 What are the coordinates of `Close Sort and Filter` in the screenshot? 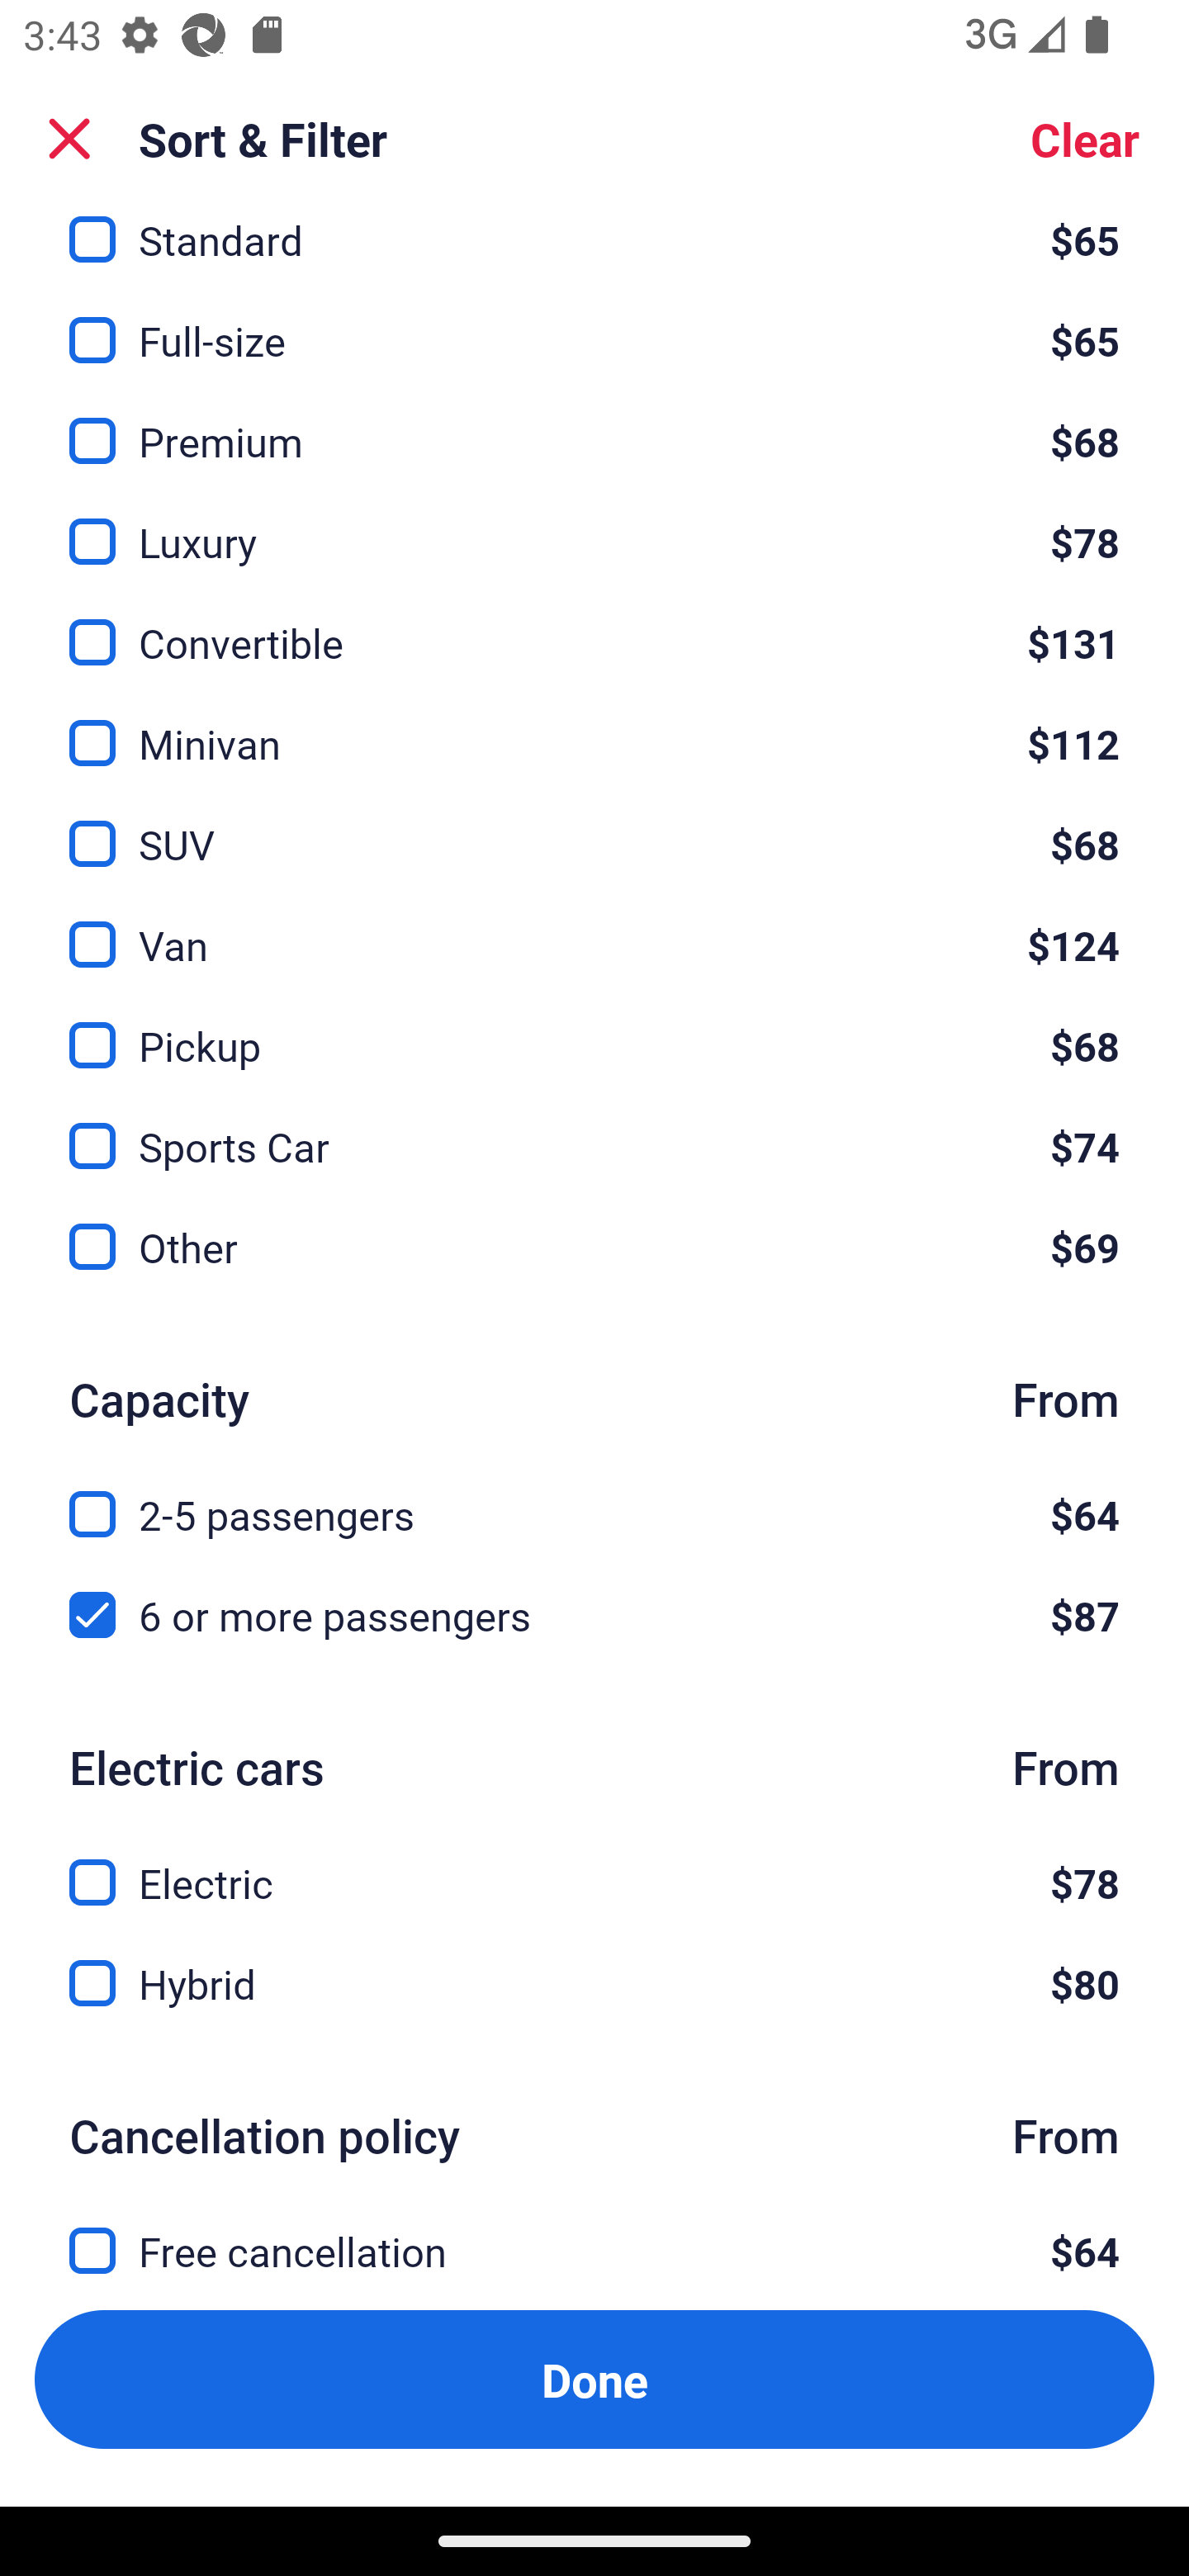 It's located at (69, 139).